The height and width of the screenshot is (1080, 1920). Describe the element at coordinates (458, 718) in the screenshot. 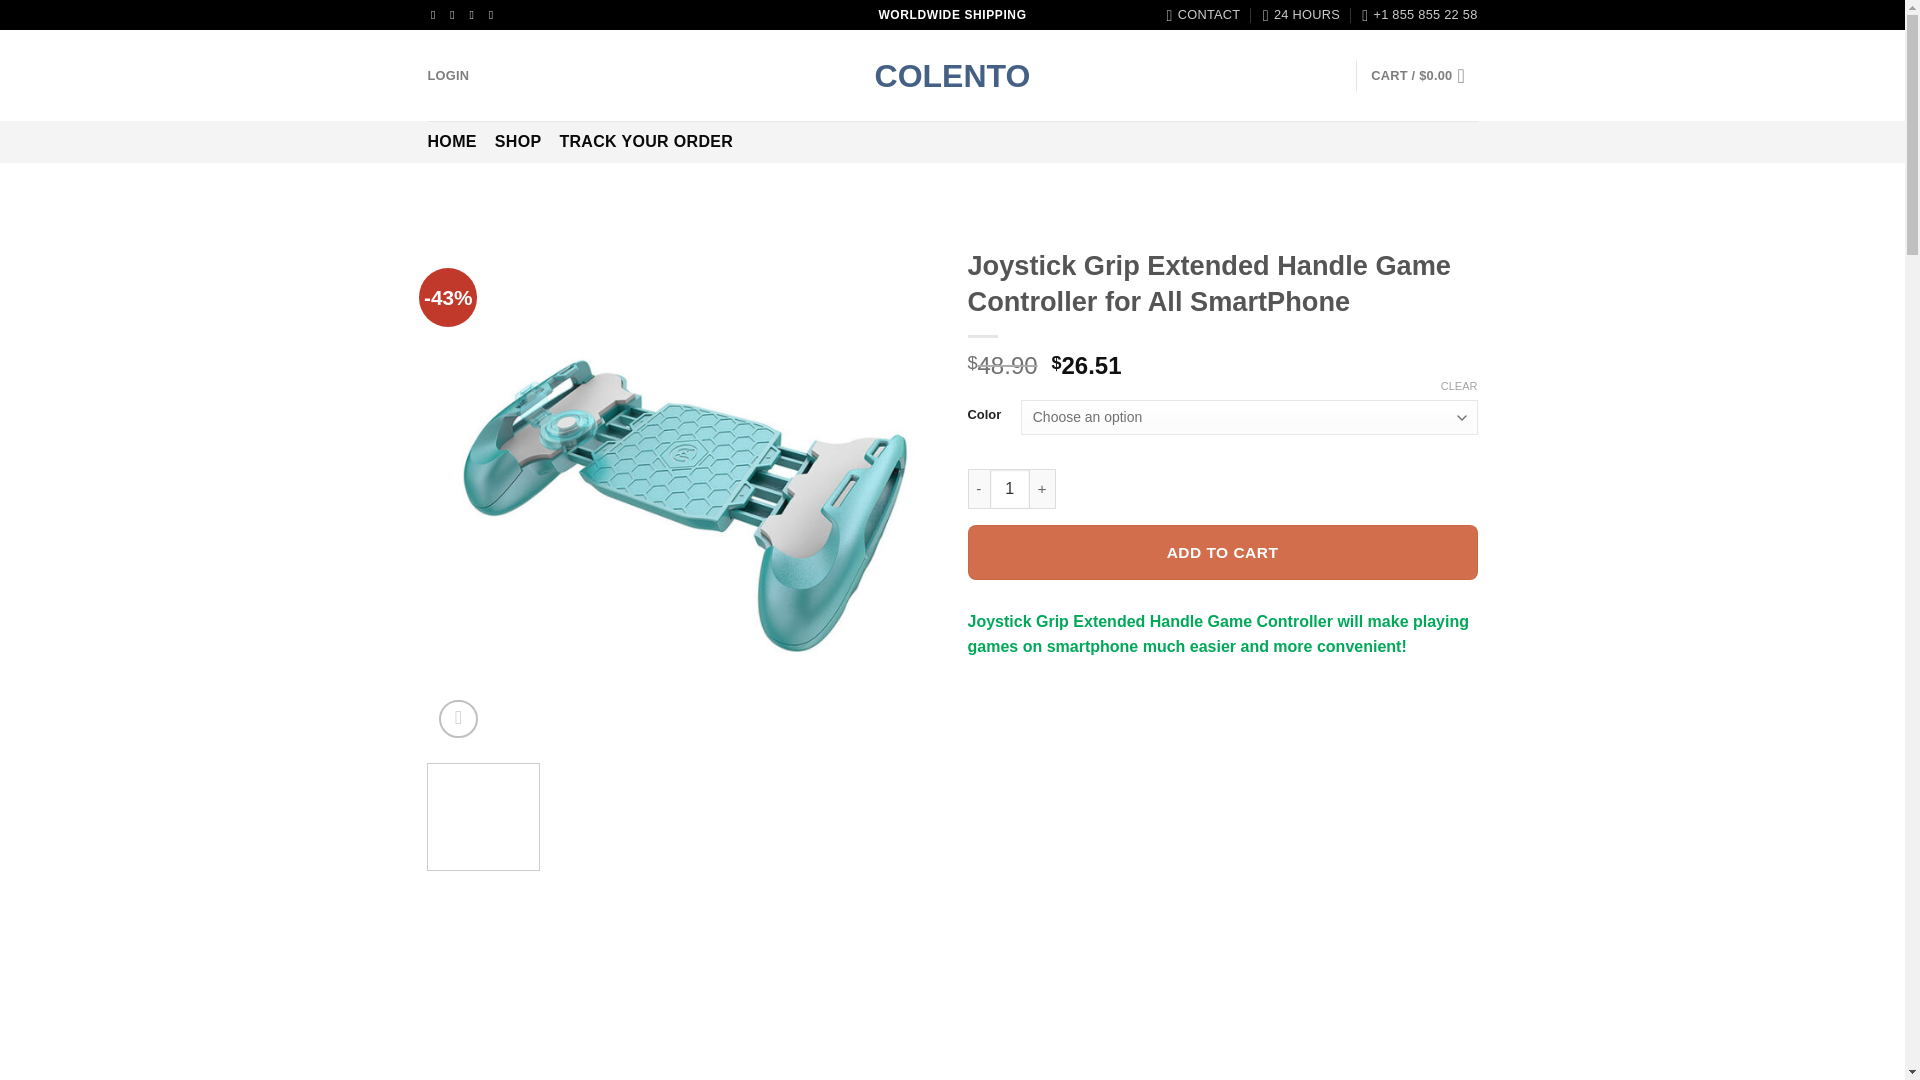

I see `Zoom` at that location.